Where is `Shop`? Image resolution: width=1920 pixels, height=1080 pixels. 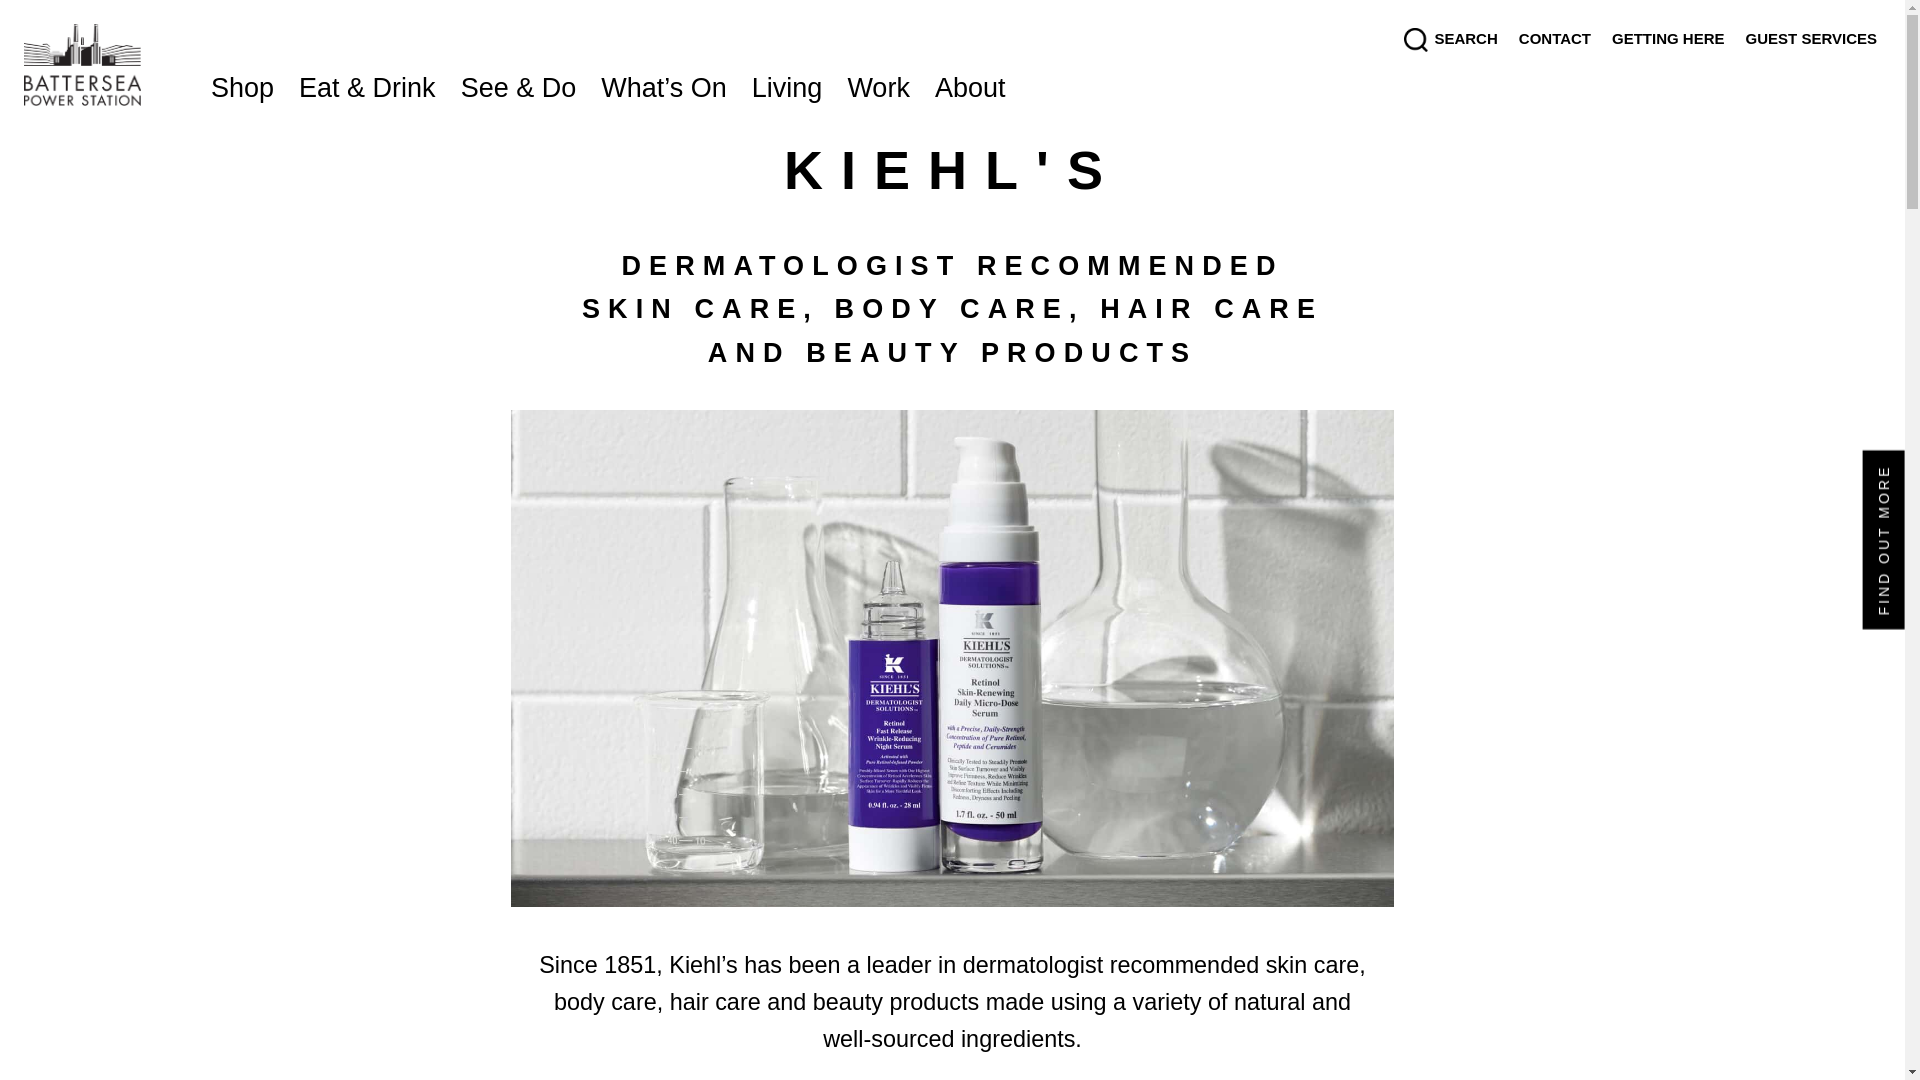 Shop is located at coordinates (242, 90).